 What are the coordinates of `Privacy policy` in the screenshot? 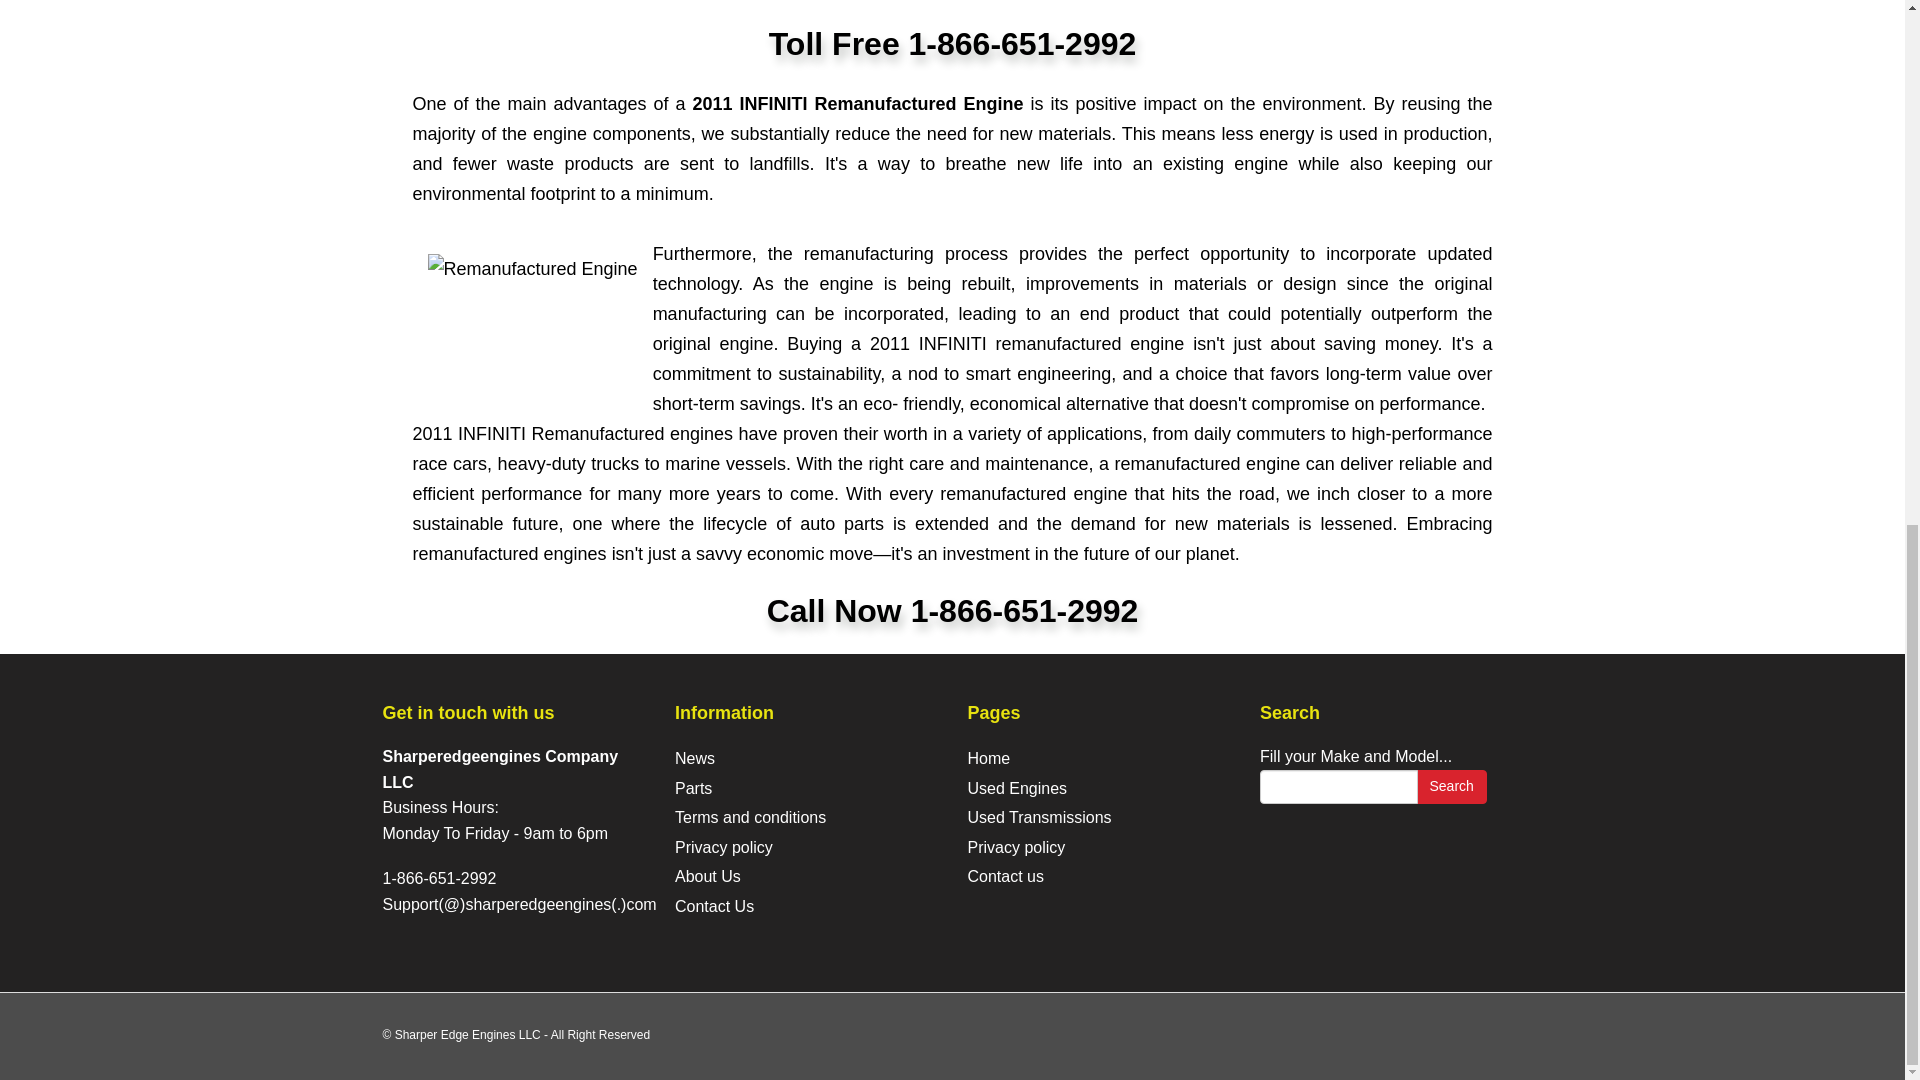 It's located at (1016, 848).